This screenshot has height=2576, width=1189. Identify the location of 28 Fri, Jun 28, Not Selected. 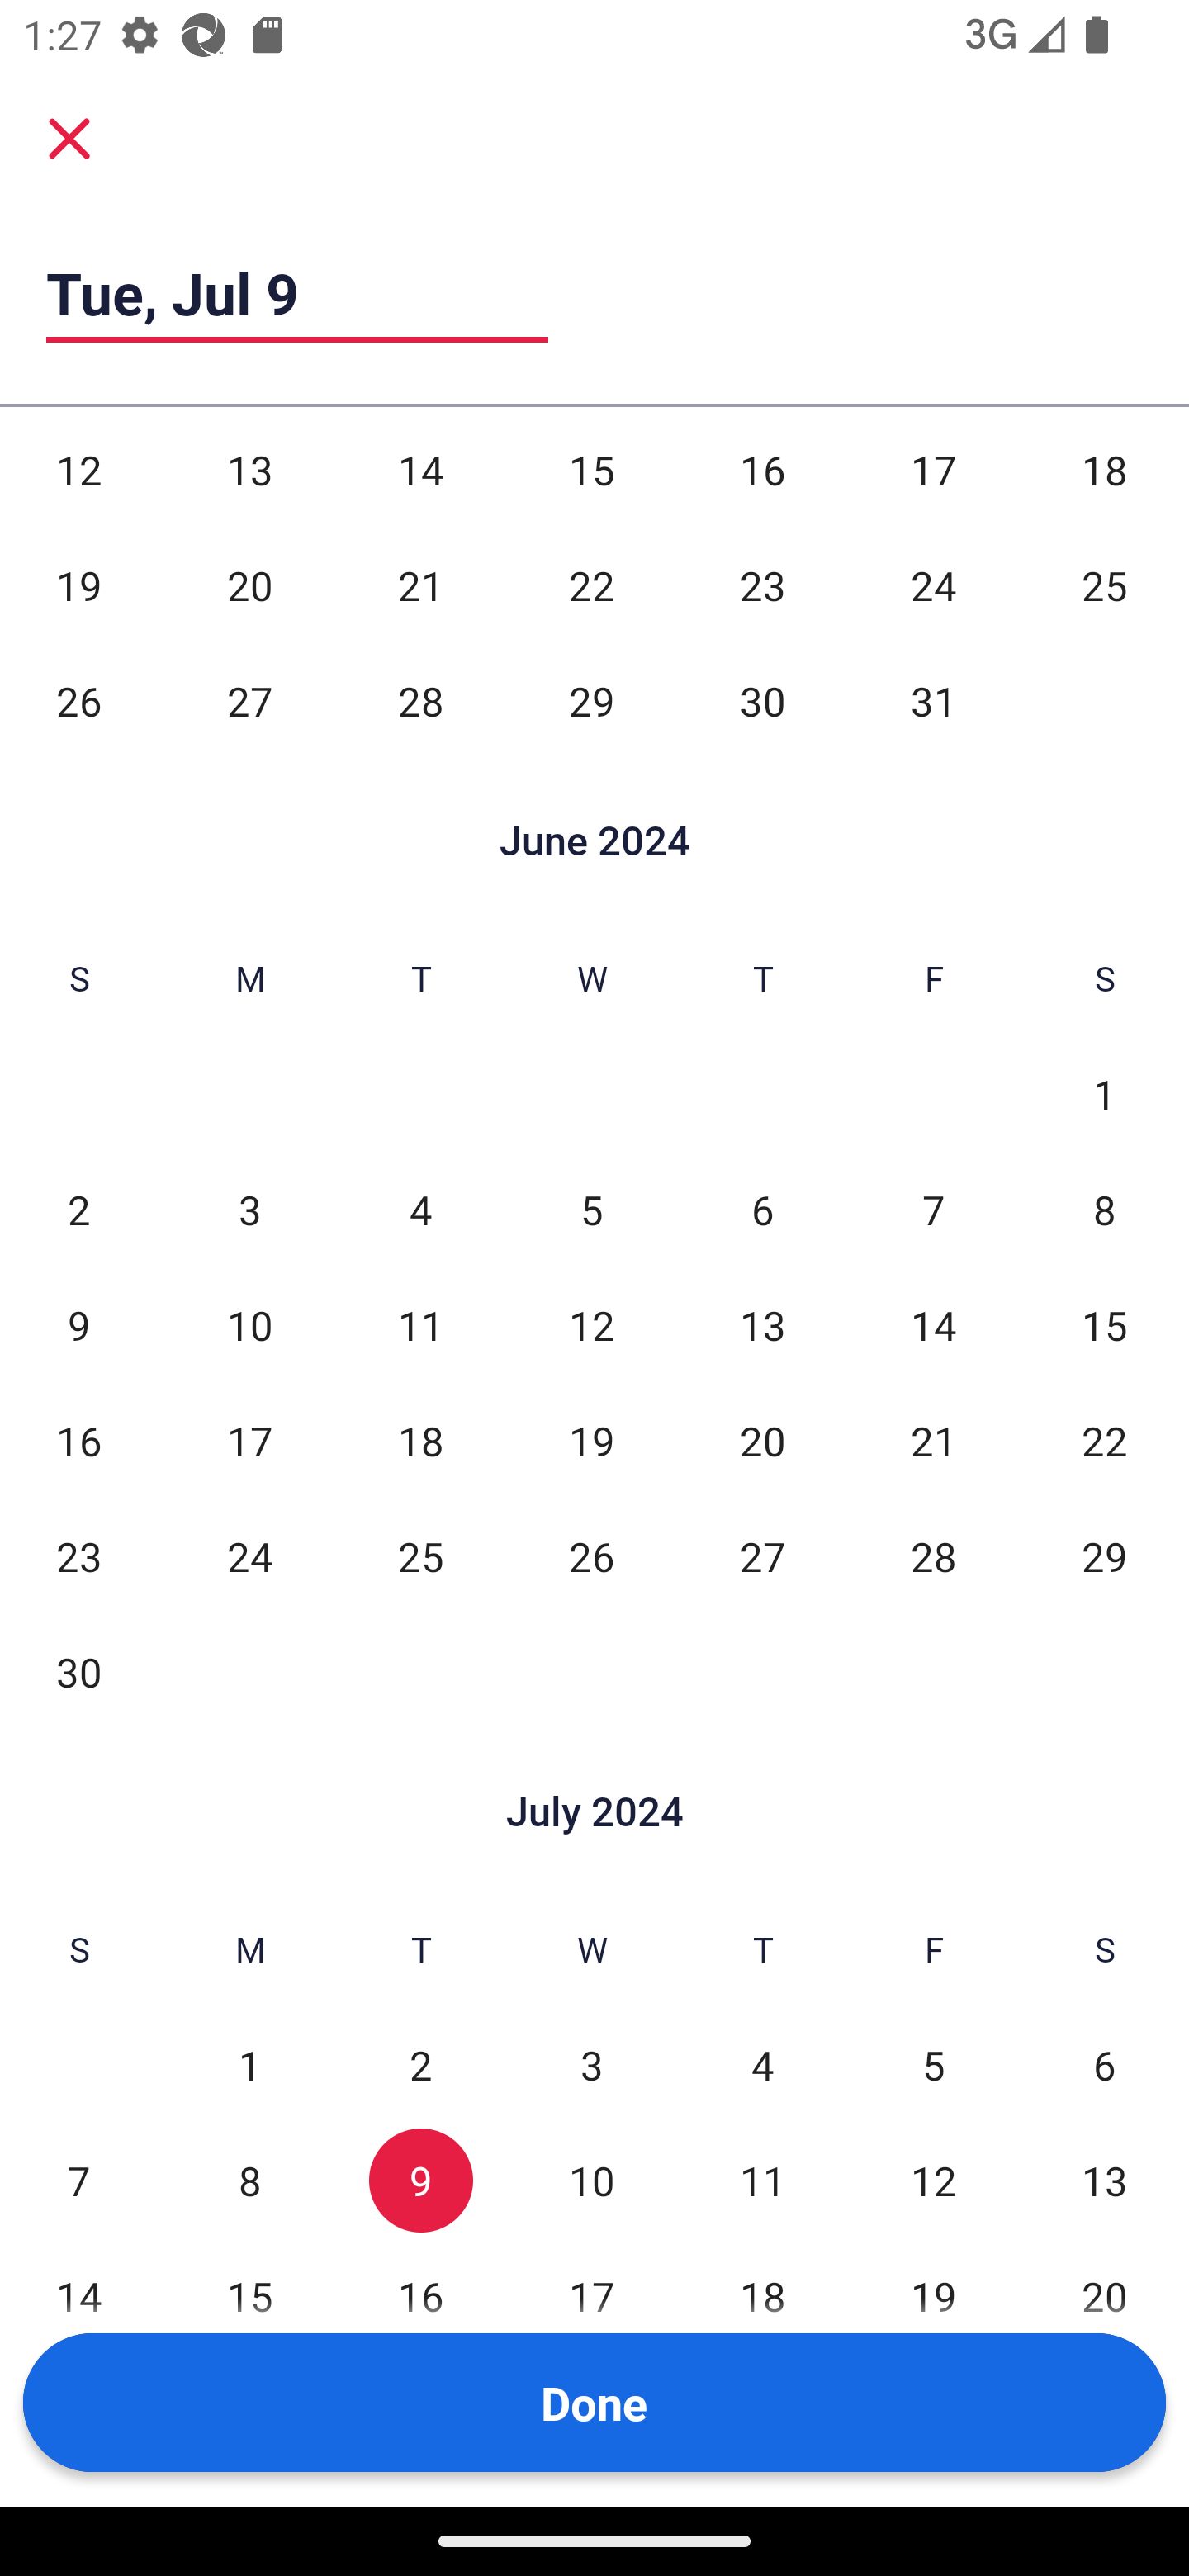
(933, 1557).